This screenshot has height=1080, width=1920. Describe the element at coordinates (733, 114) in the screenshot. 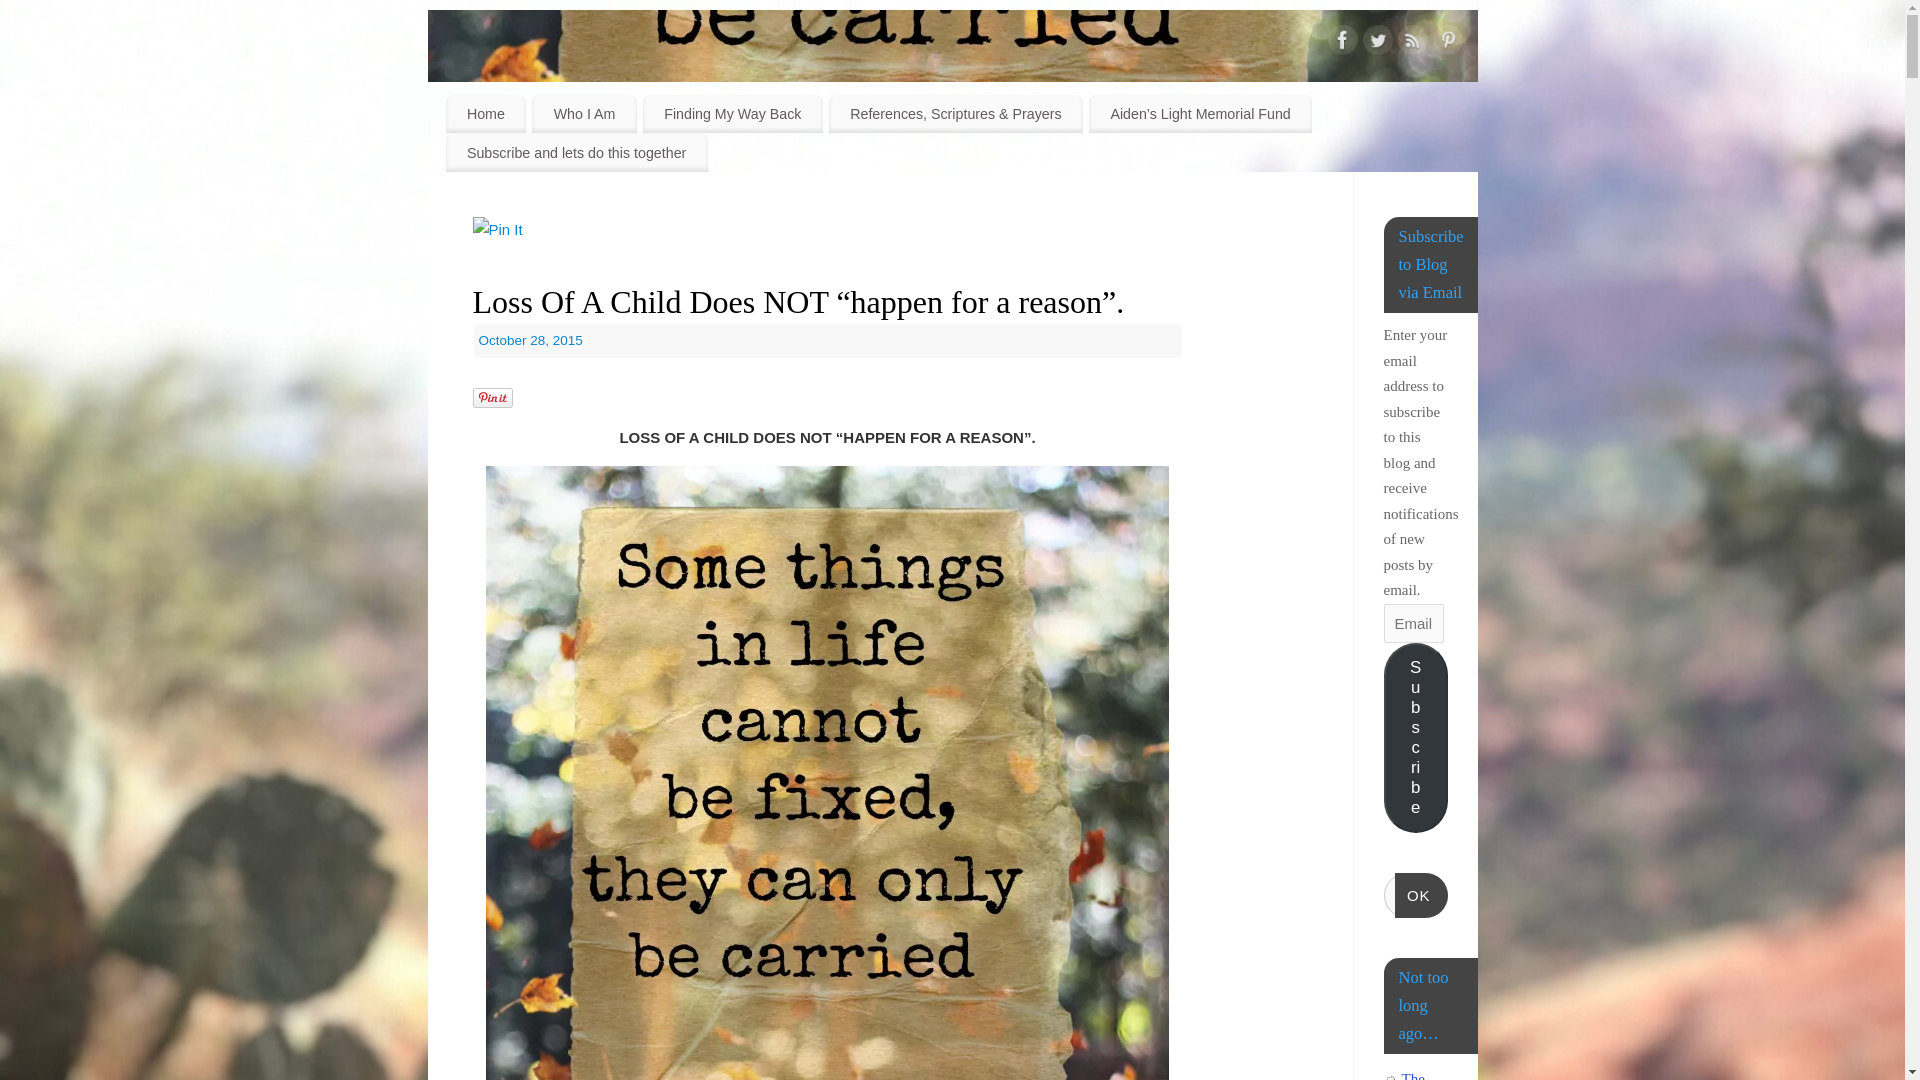

I see `Finding My Way Back` at that location.